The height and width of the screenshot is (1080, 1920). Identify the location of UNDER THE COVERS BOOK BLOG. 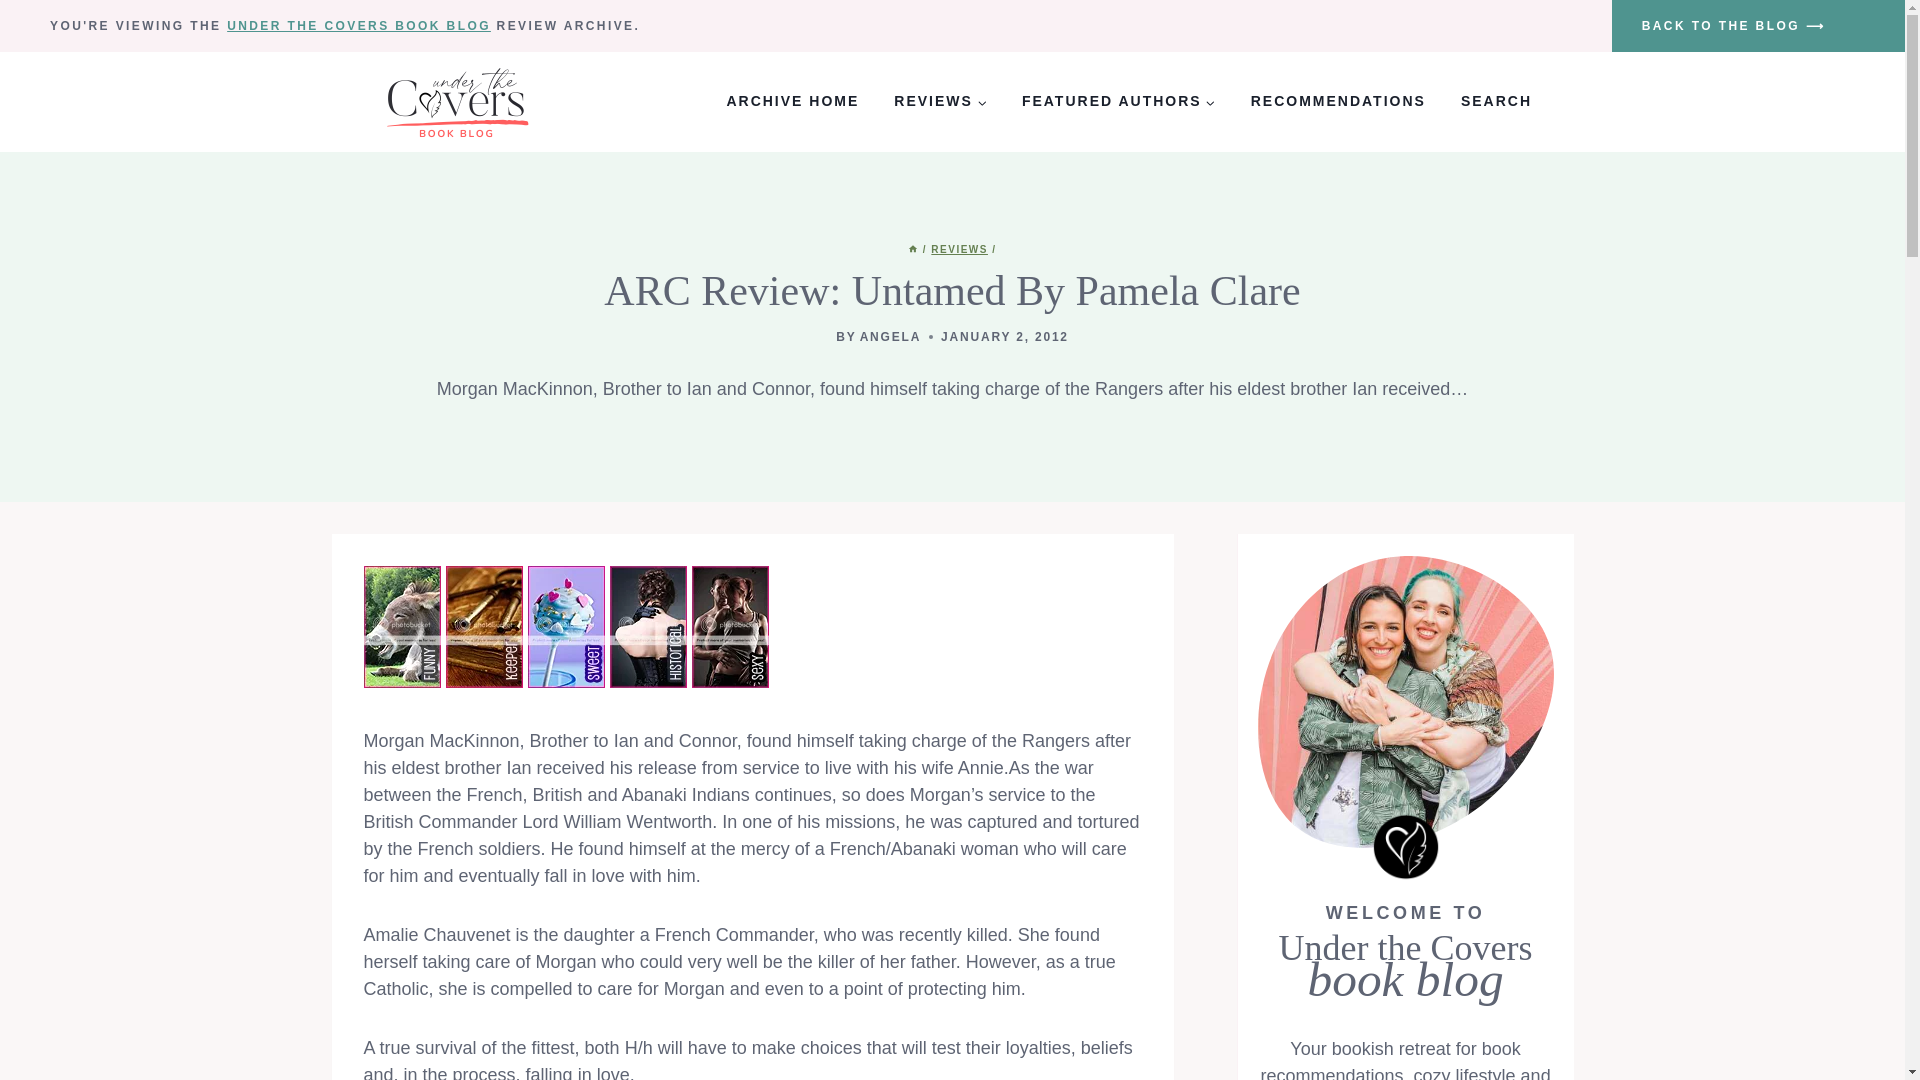
(358, 26).